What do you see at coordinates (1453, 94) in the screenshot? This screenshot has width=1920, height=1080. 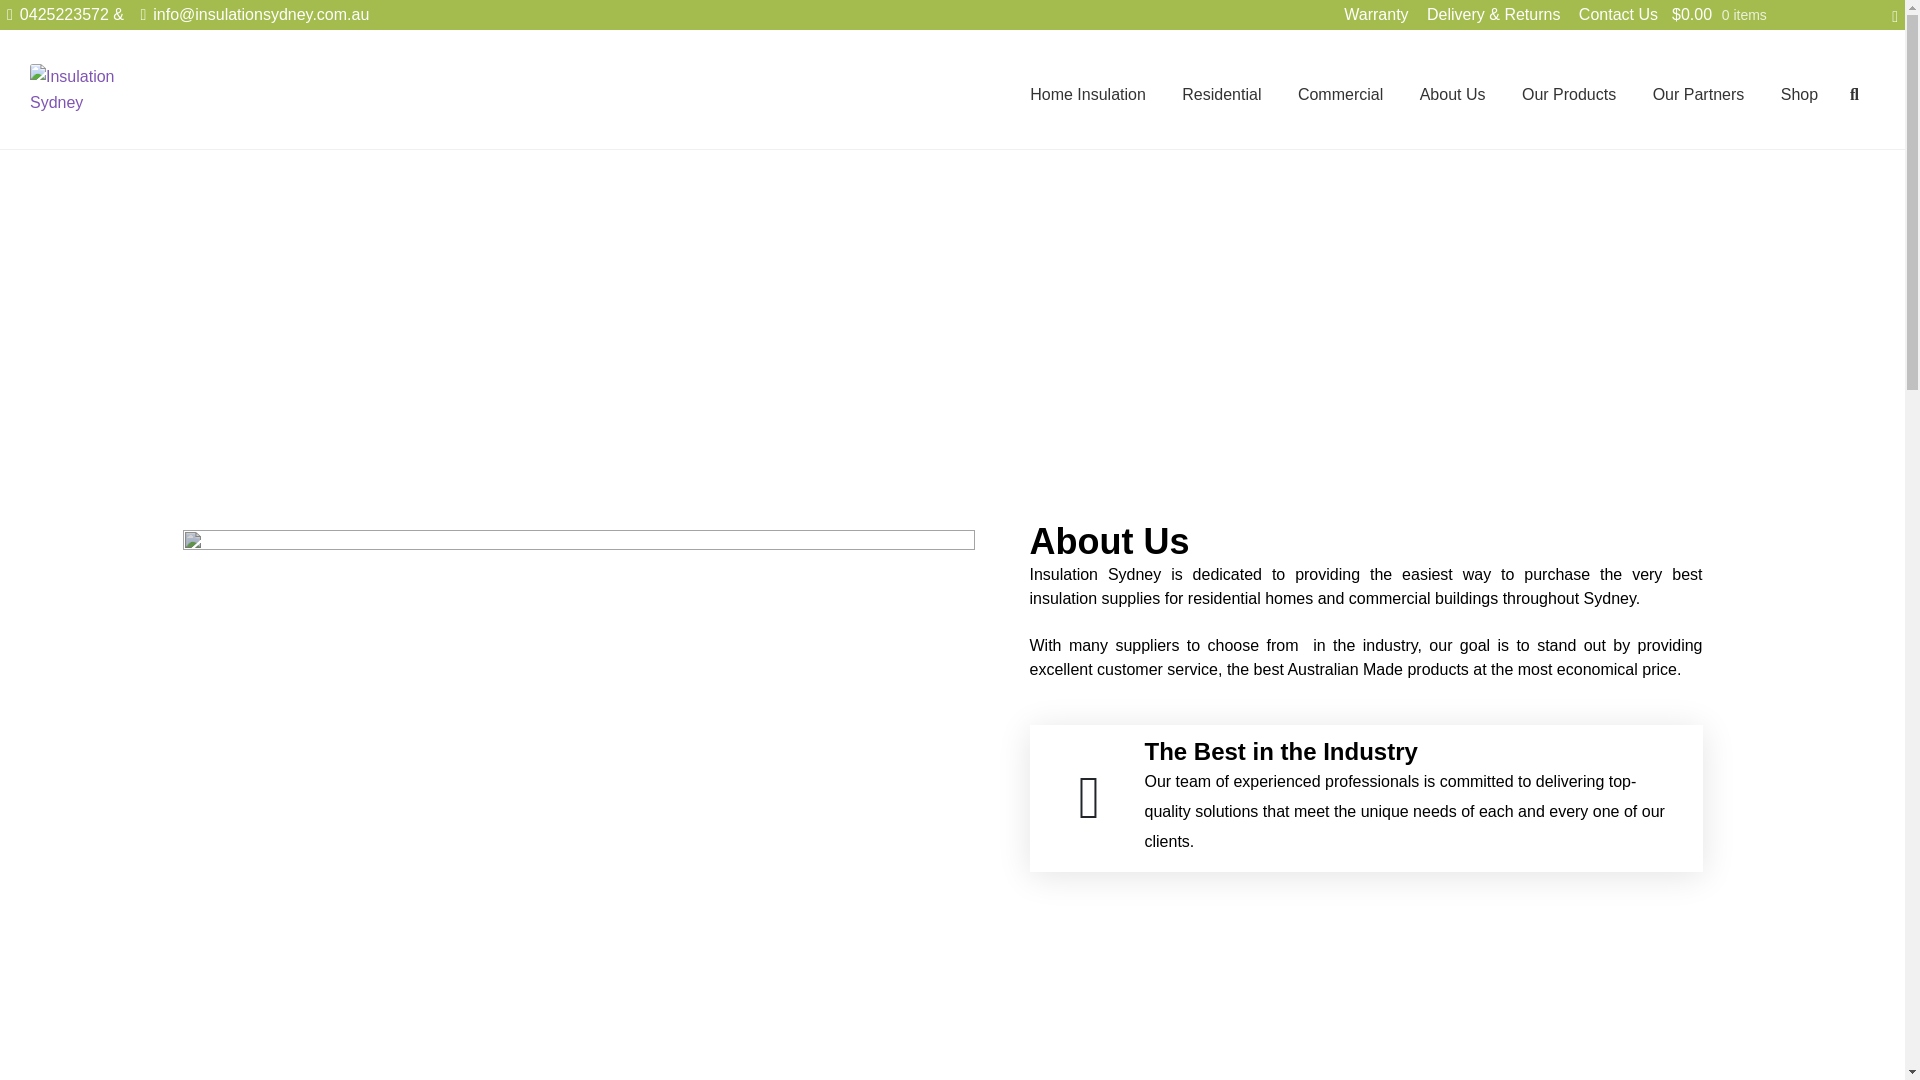 I see `About Us` at bounding box center [1453, 94].